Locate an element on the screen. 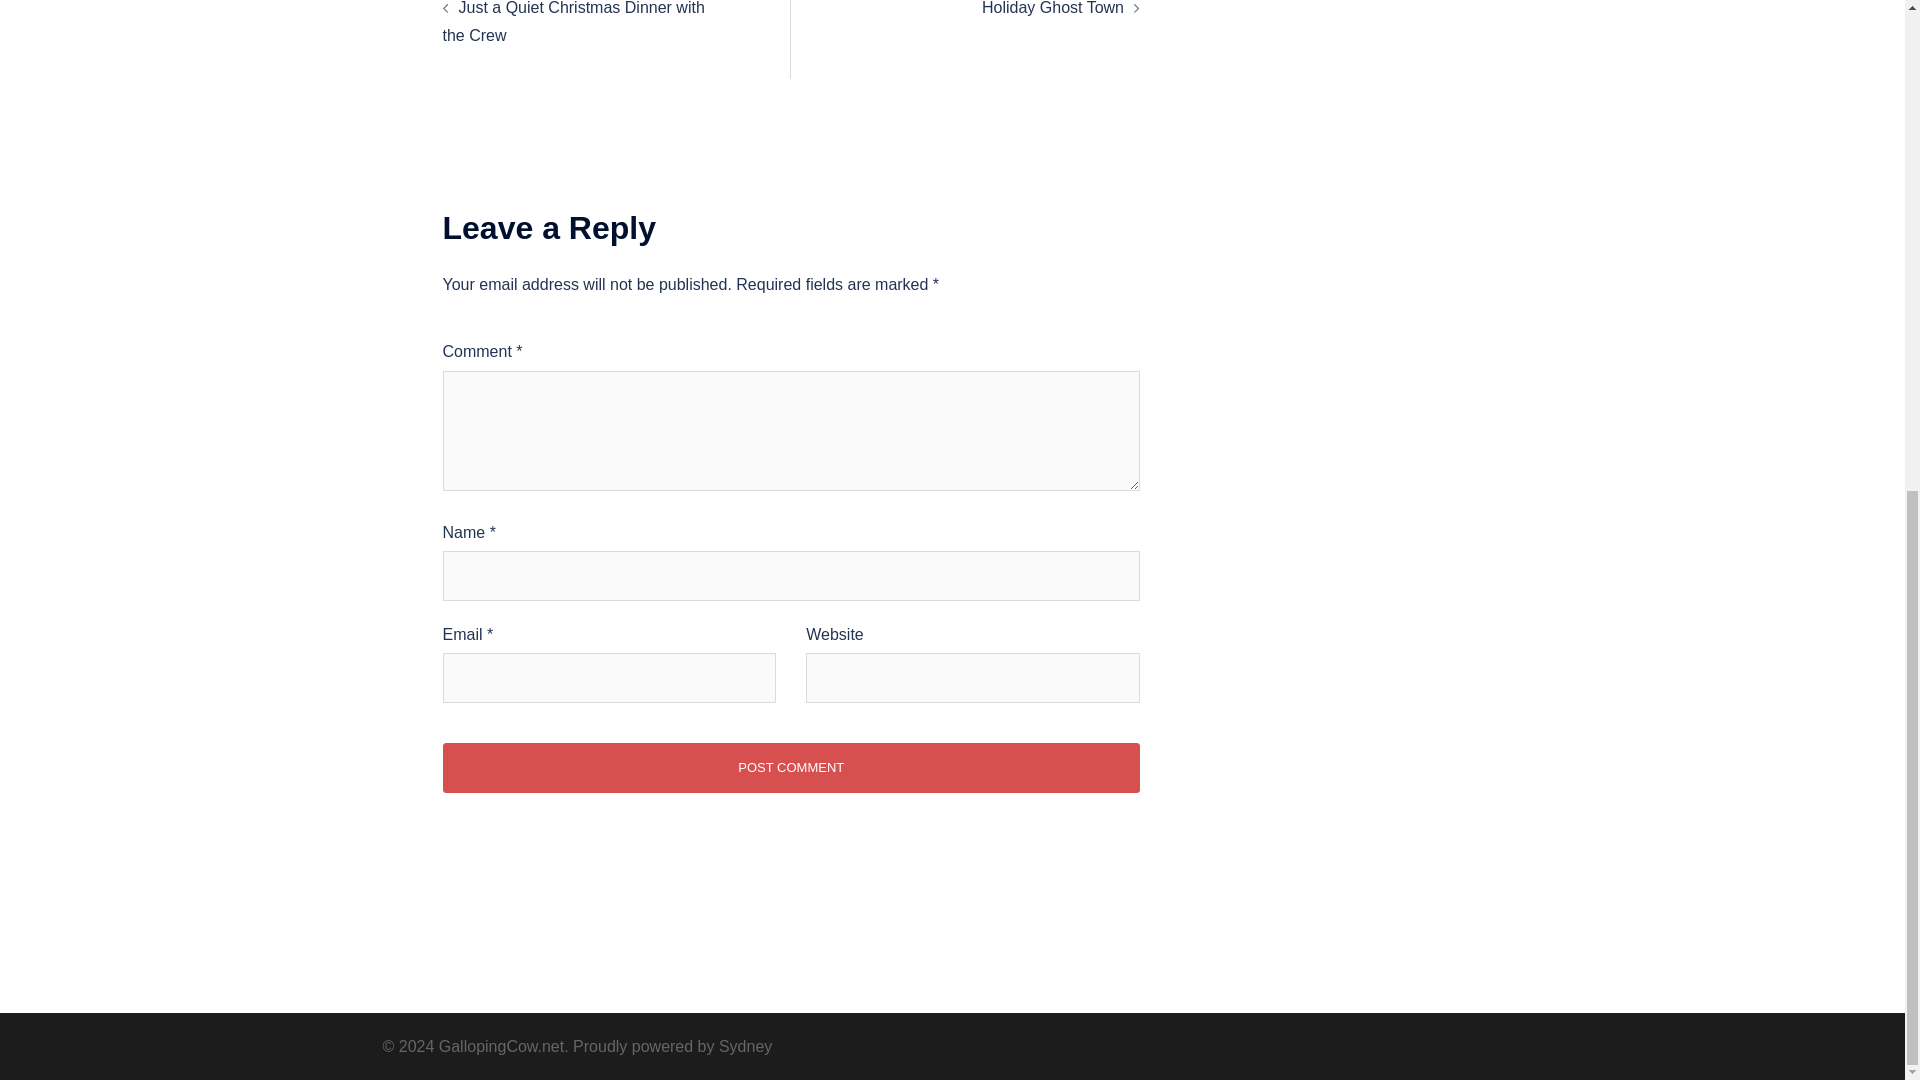  Sydney is located at coordinates (744, 1046).